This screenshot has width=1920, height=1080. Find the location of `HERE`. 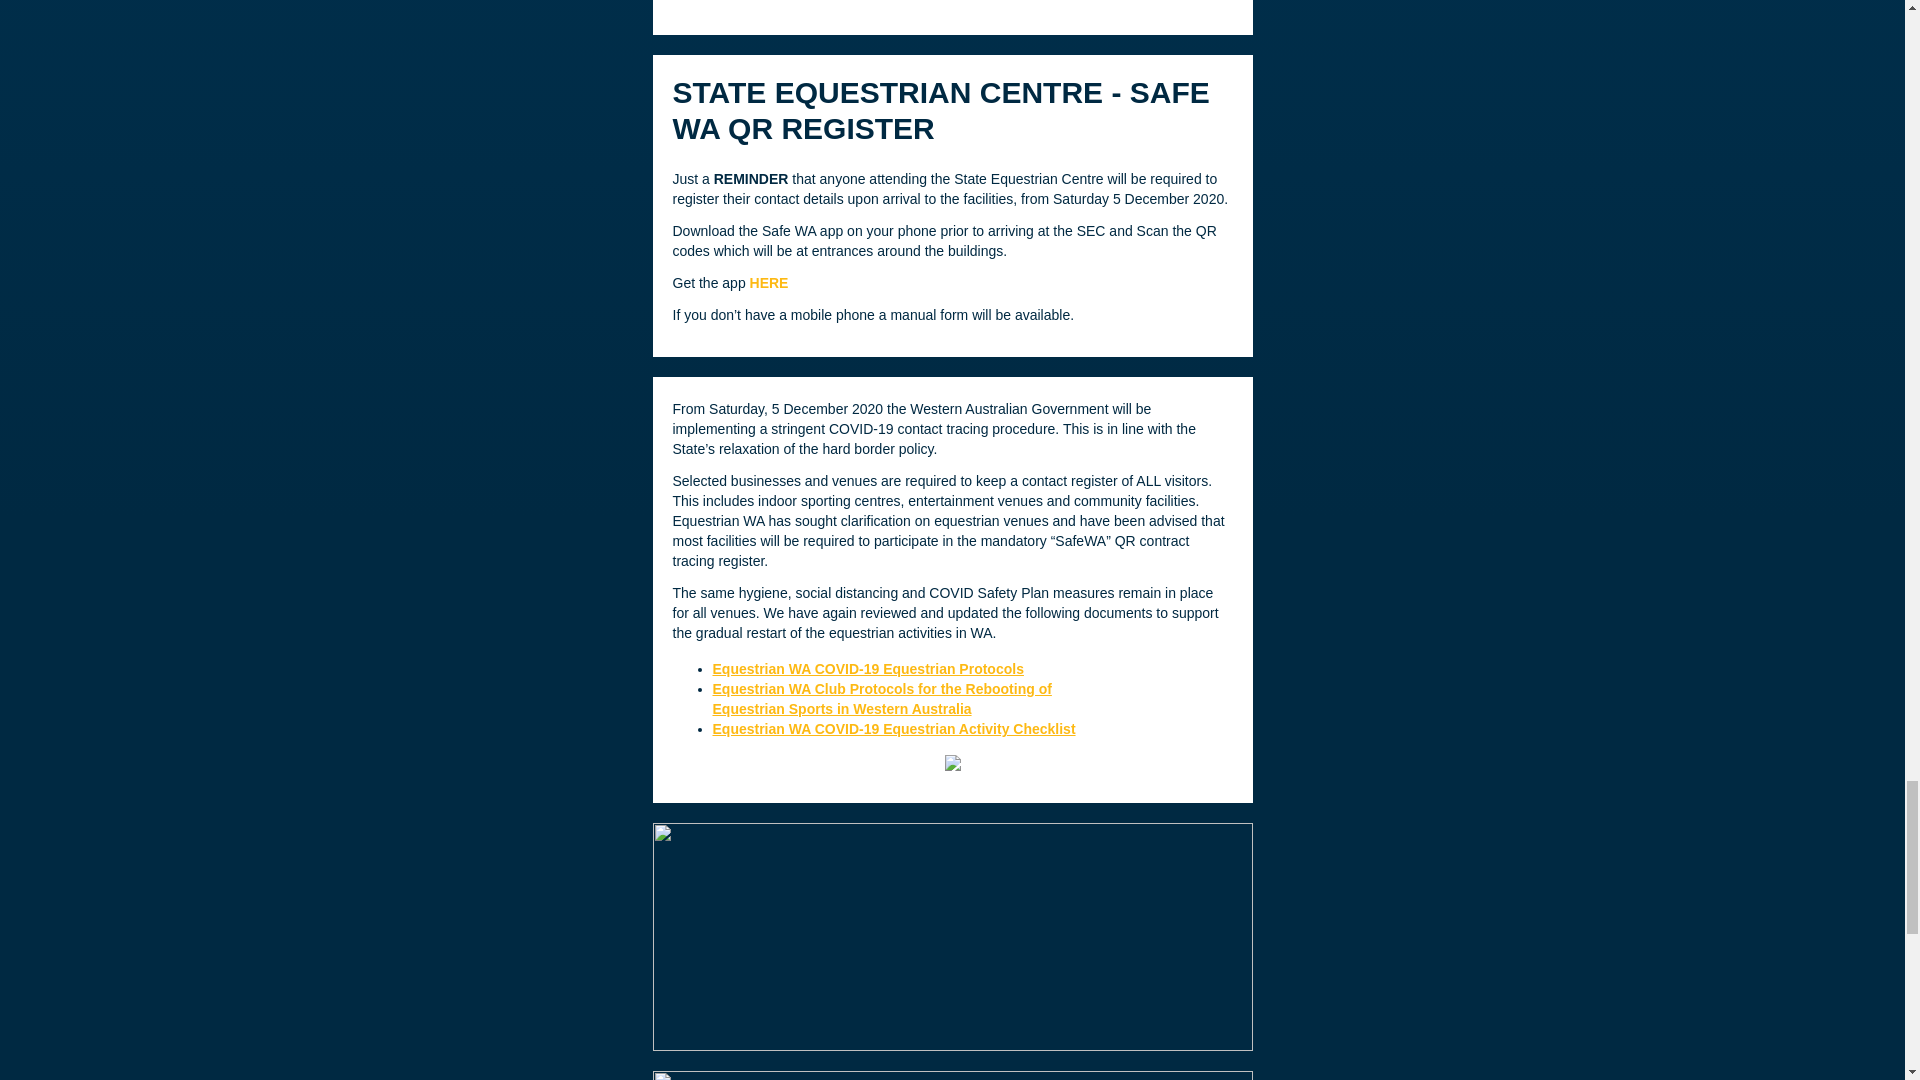

HERE is located at coordinates (770, 282).